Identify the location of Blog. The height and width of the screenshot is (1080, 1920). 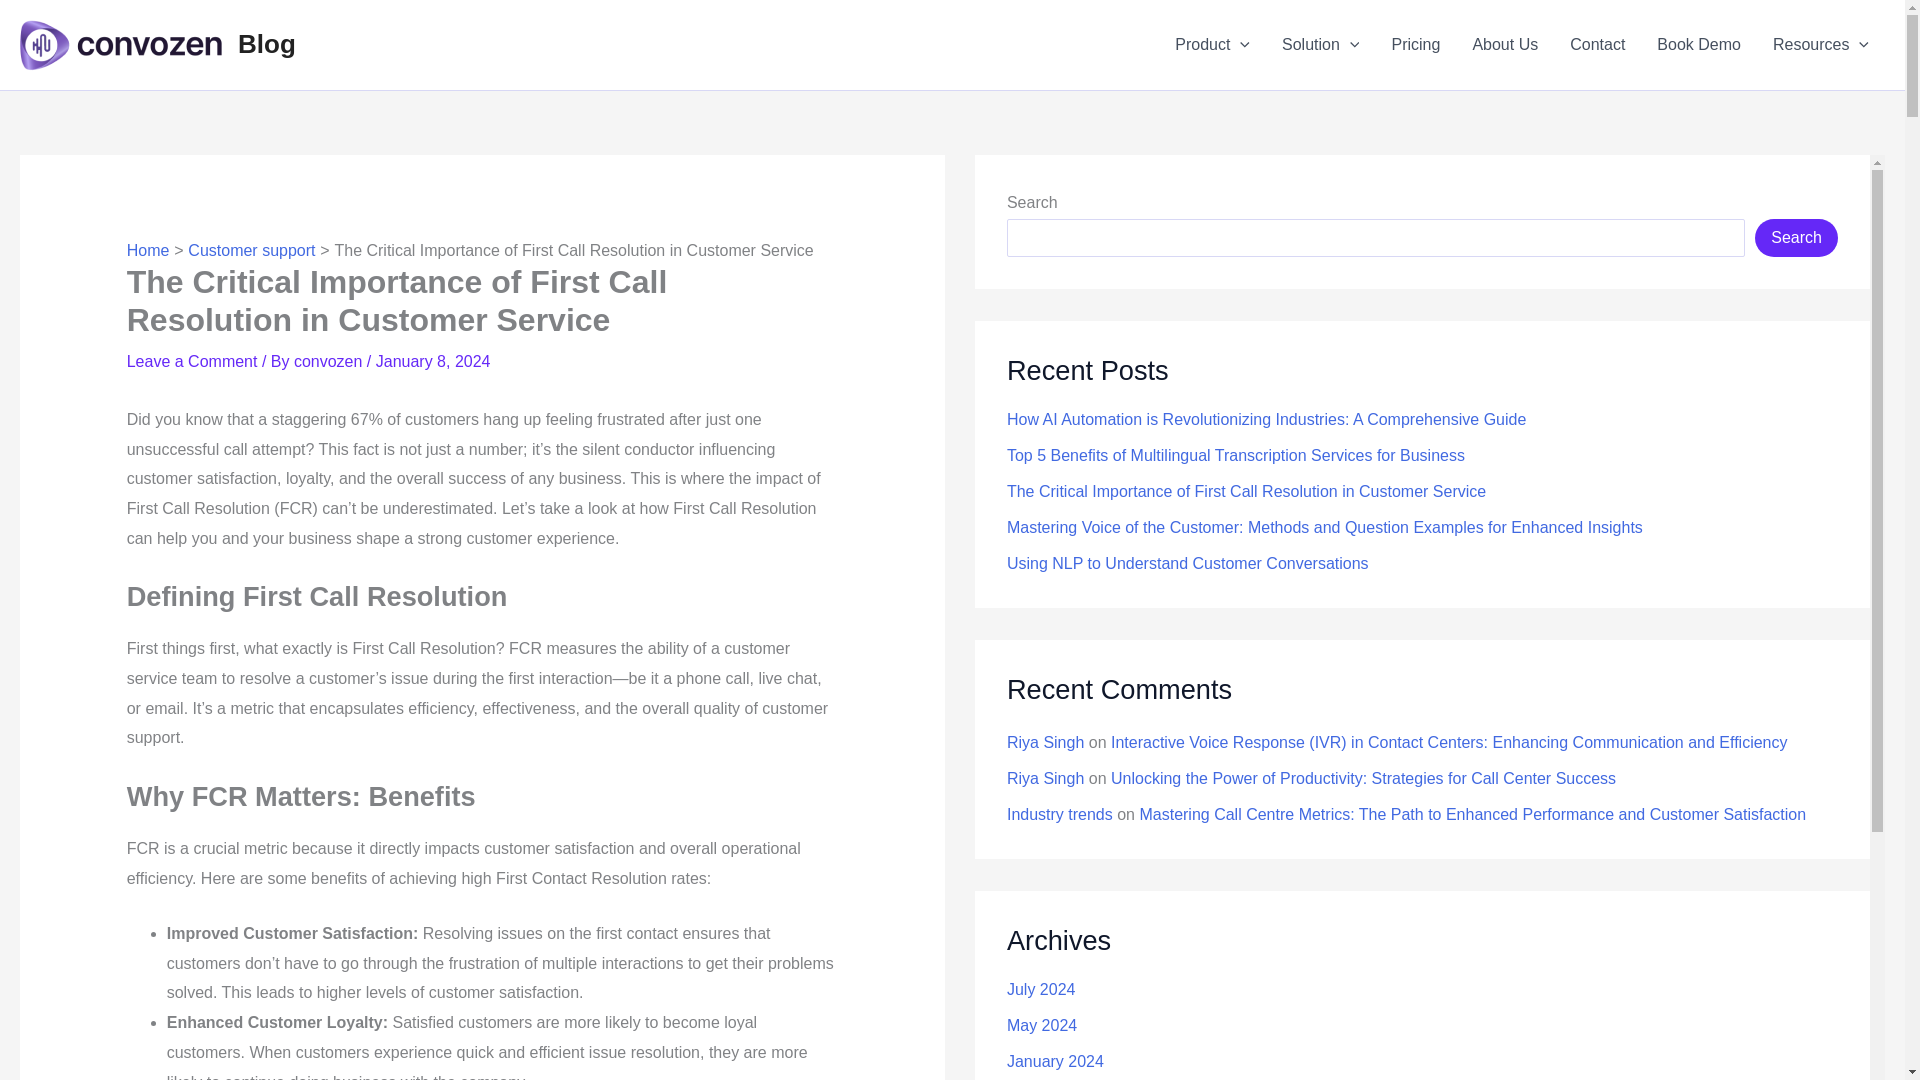
(266, 44).